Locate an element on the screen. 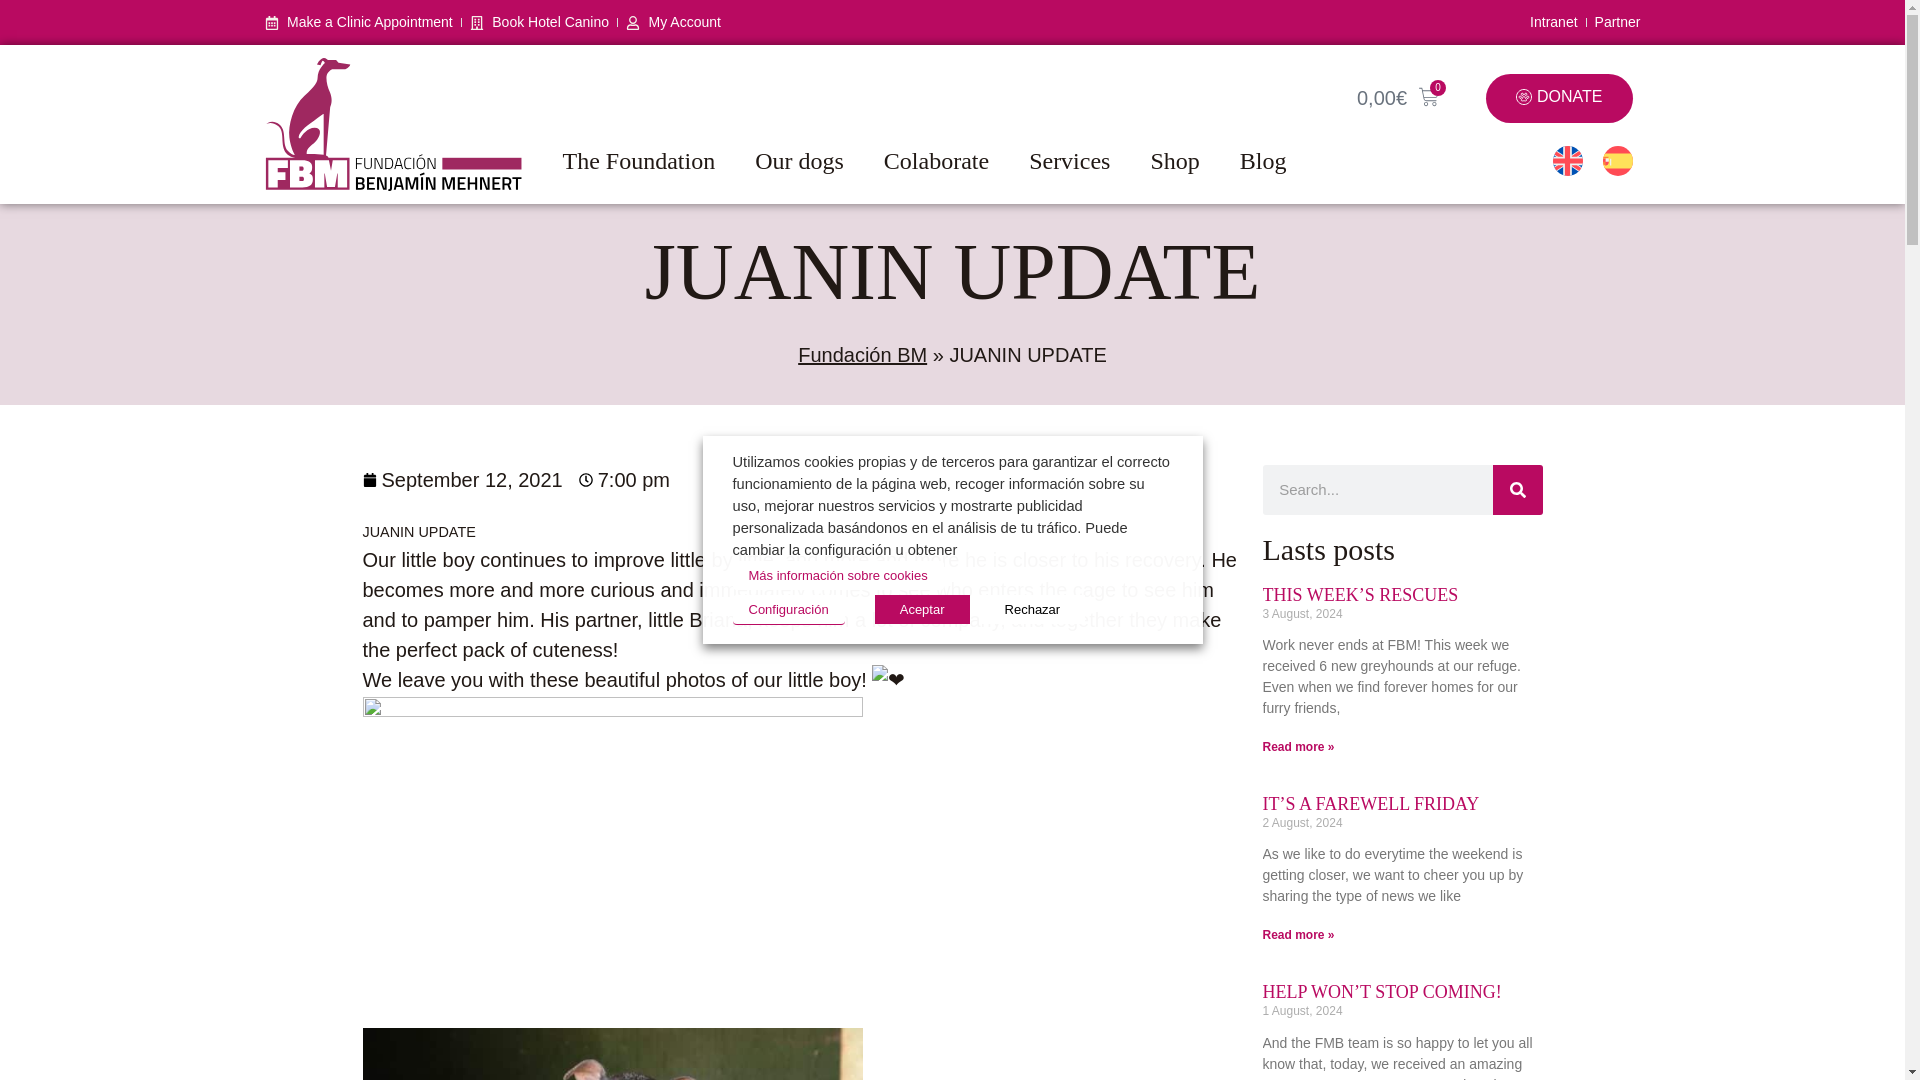 The width and height of the screenshot is (1920, 1080). DONATE is located at coordinates (1559, 98).